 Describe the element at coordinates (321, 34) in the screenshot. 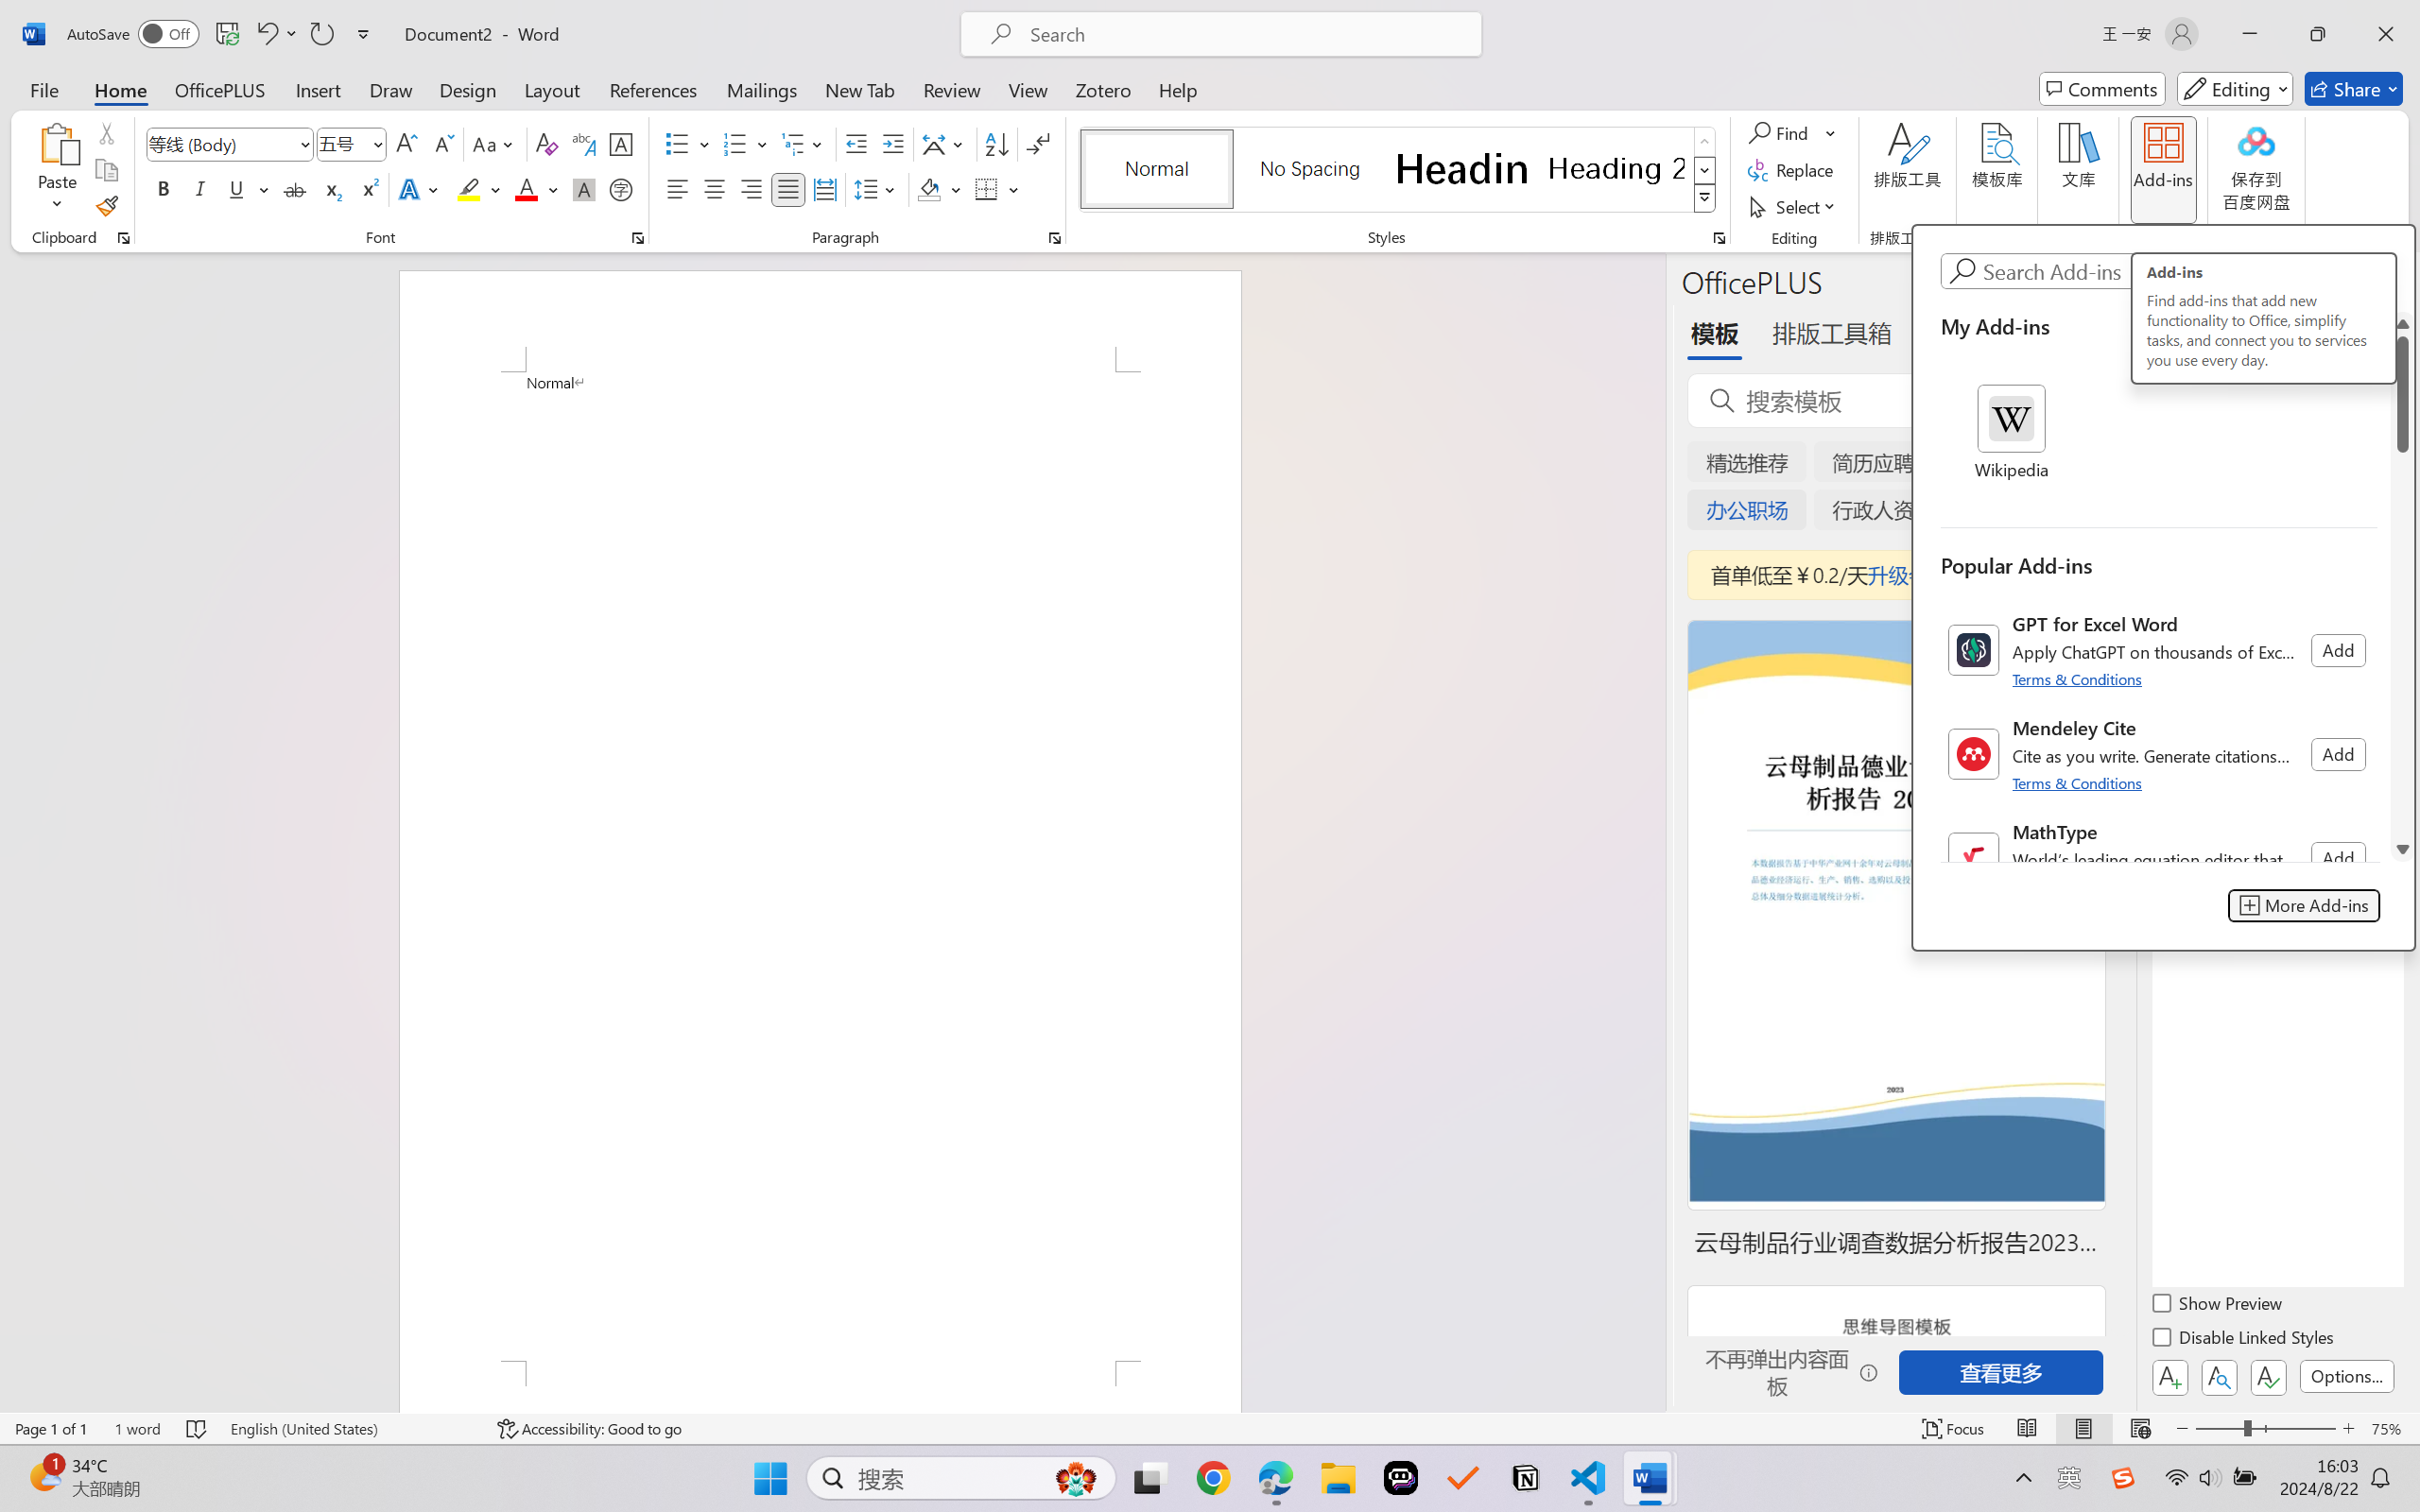

I see `Repeat Doc Close` at that location.